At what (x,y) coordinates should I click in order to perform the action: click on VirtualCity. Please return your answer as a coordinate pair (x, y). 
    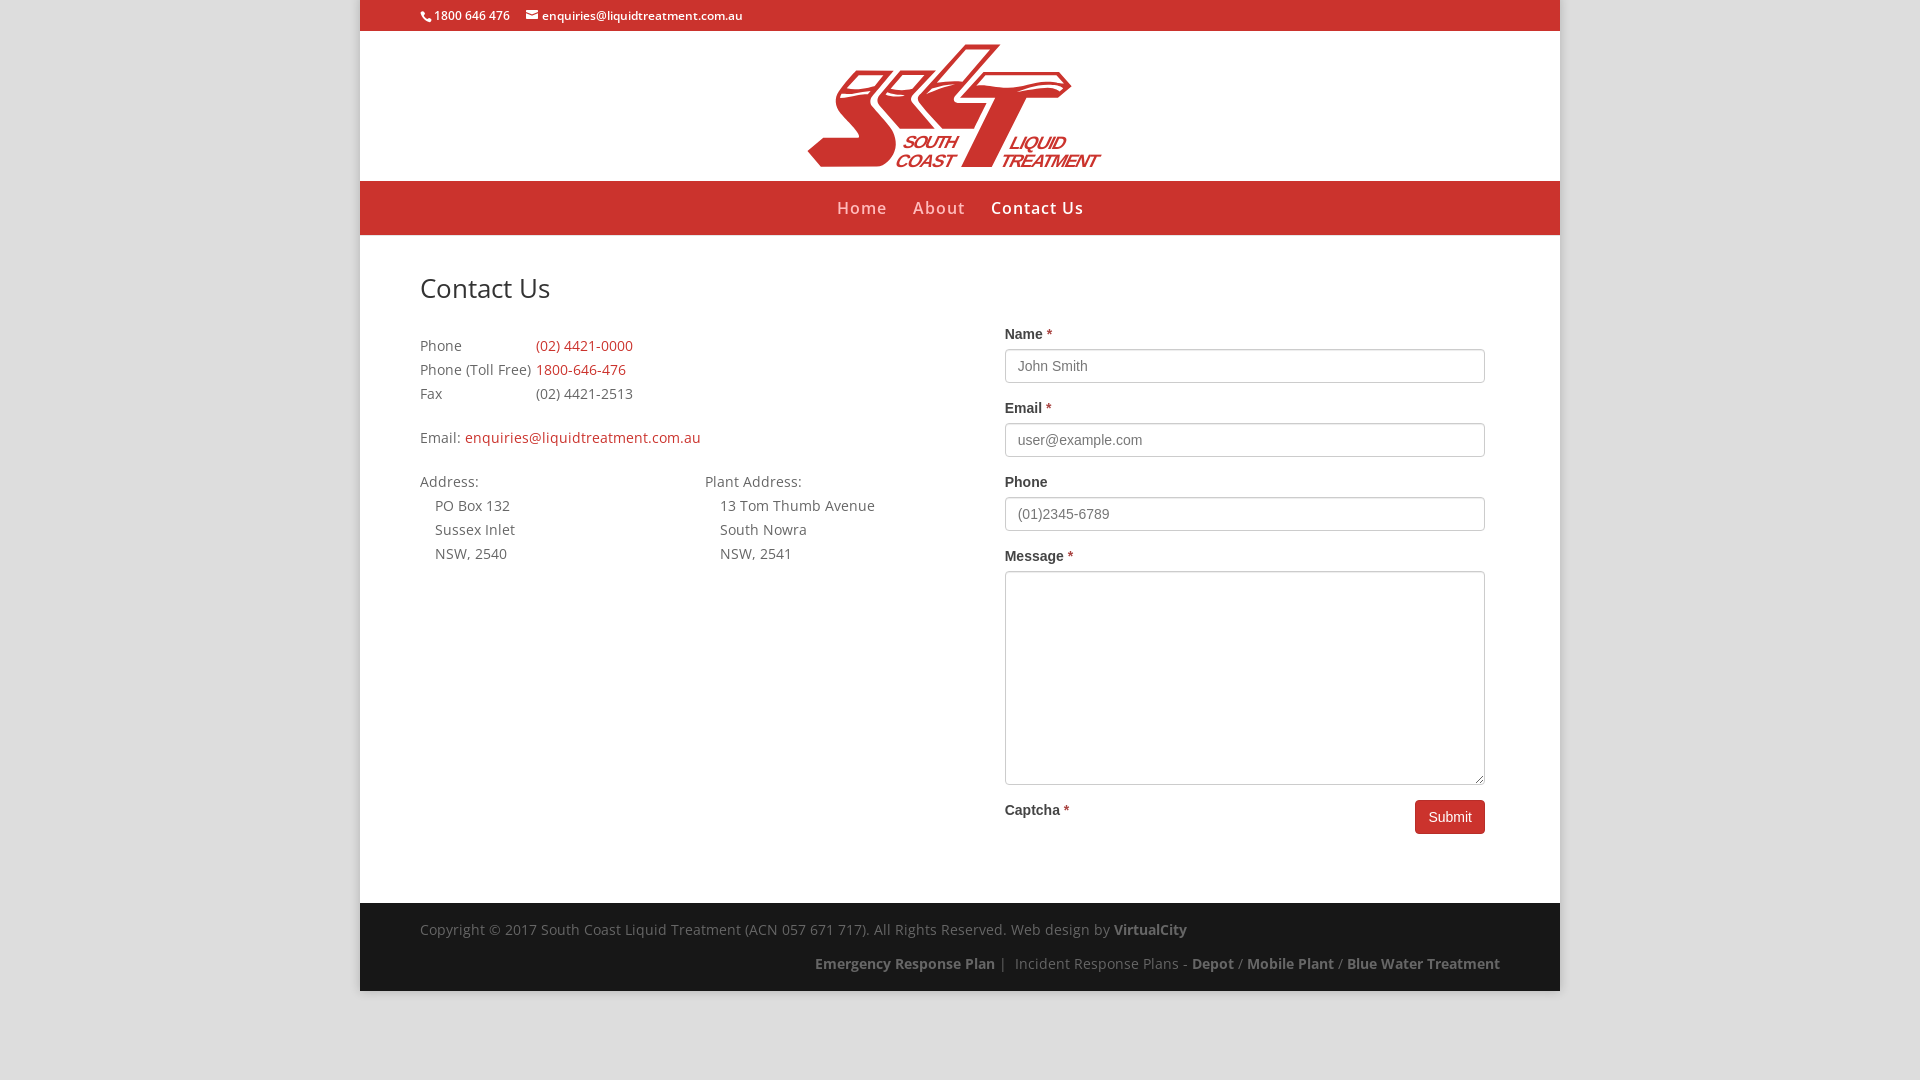
    Looking at the image, I should click on (1150, 930).